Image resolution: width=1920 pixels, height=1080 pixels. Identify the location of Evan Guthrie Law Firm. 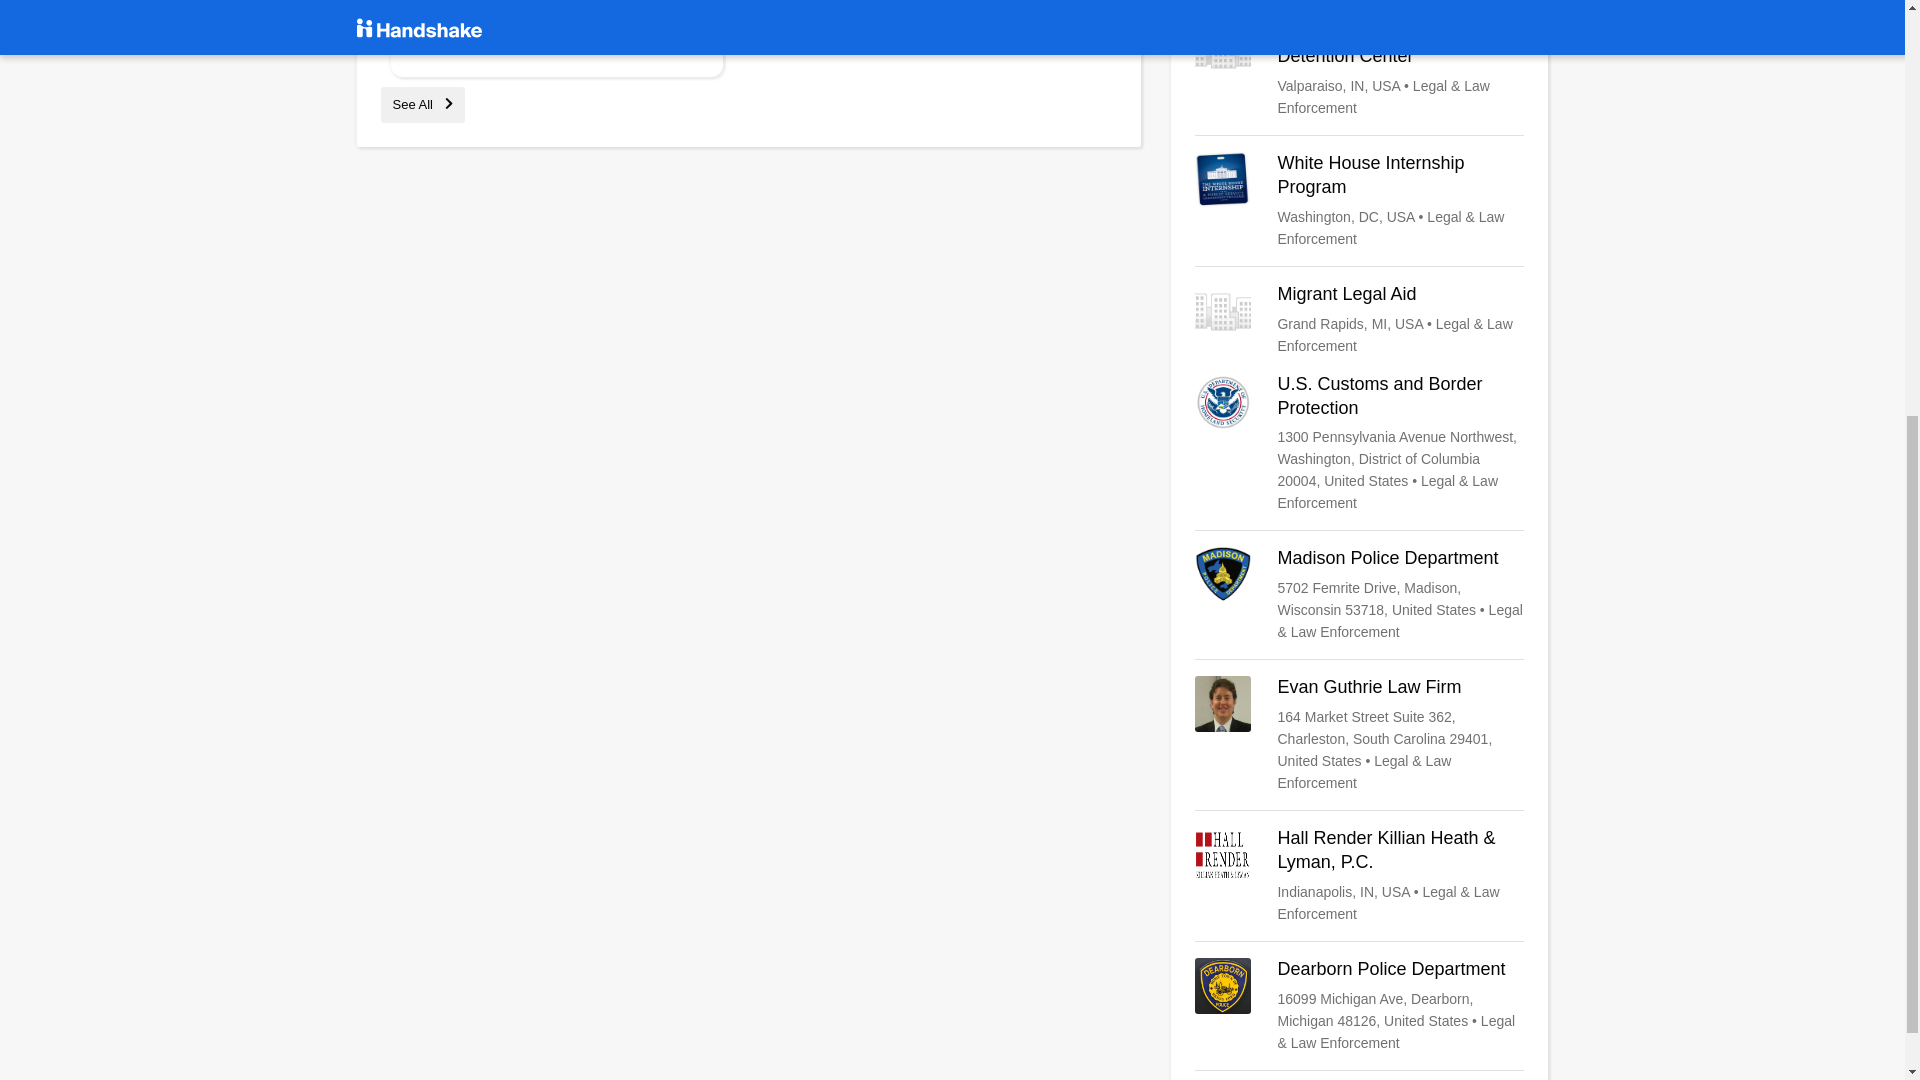
(1359, 734).